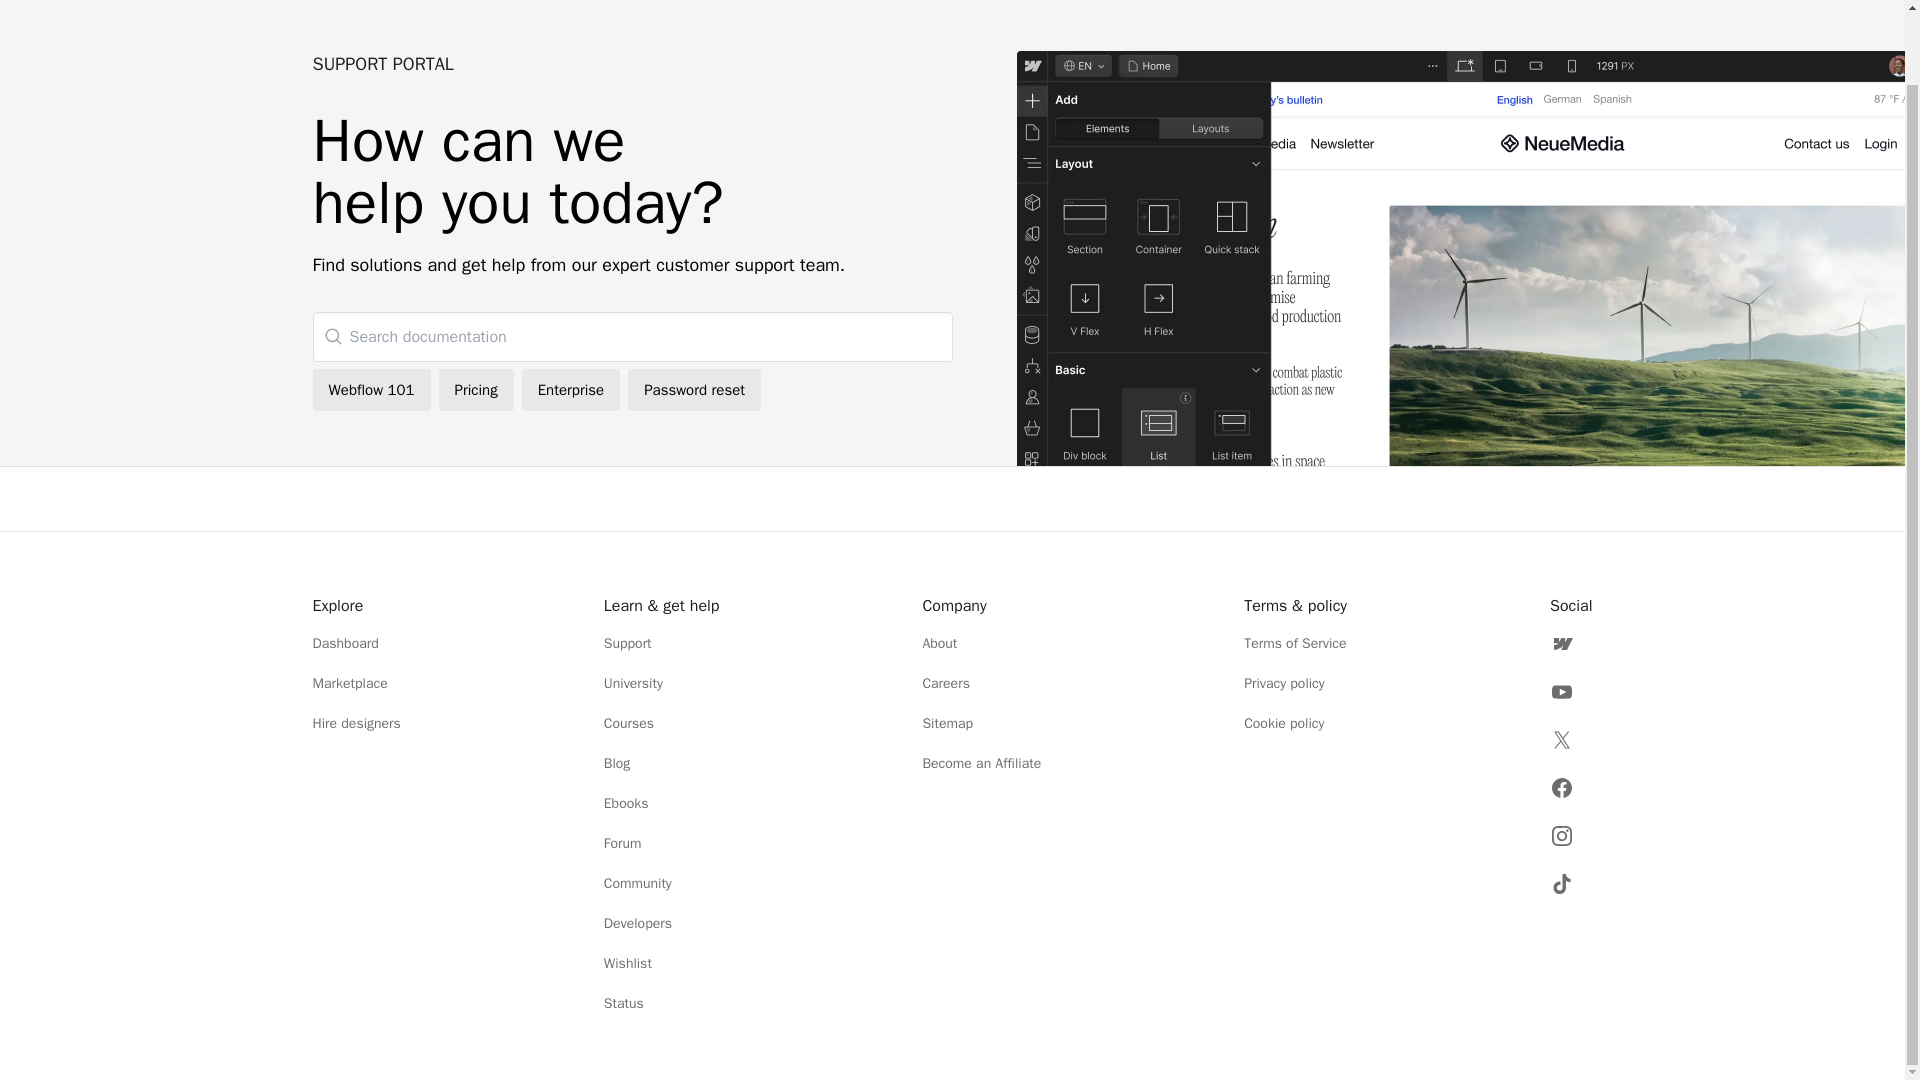 This screenshot has width=1920, height=1080. I want to click on Status, so click(662, 1004).